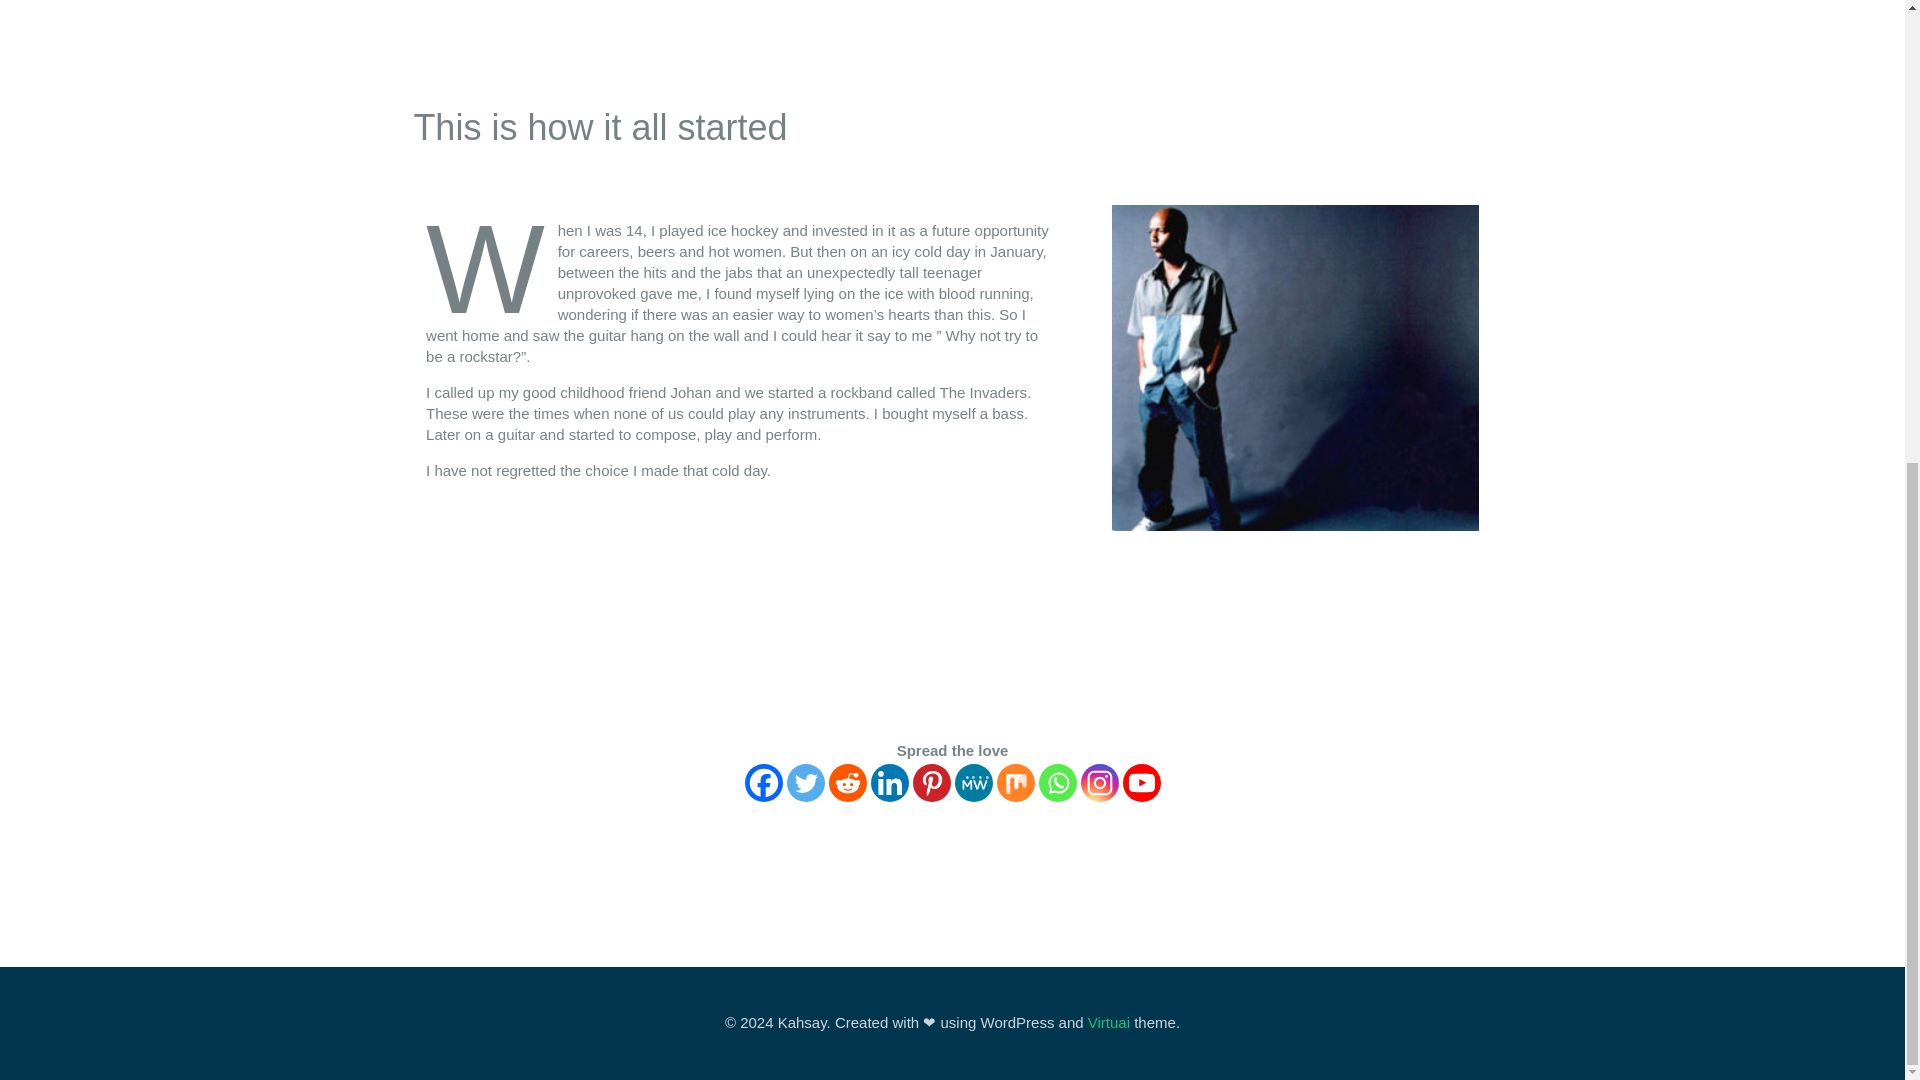 The width and height of the screenshot is (1920, 1080). I want to click on Virtuai, so click(1109, 1022).